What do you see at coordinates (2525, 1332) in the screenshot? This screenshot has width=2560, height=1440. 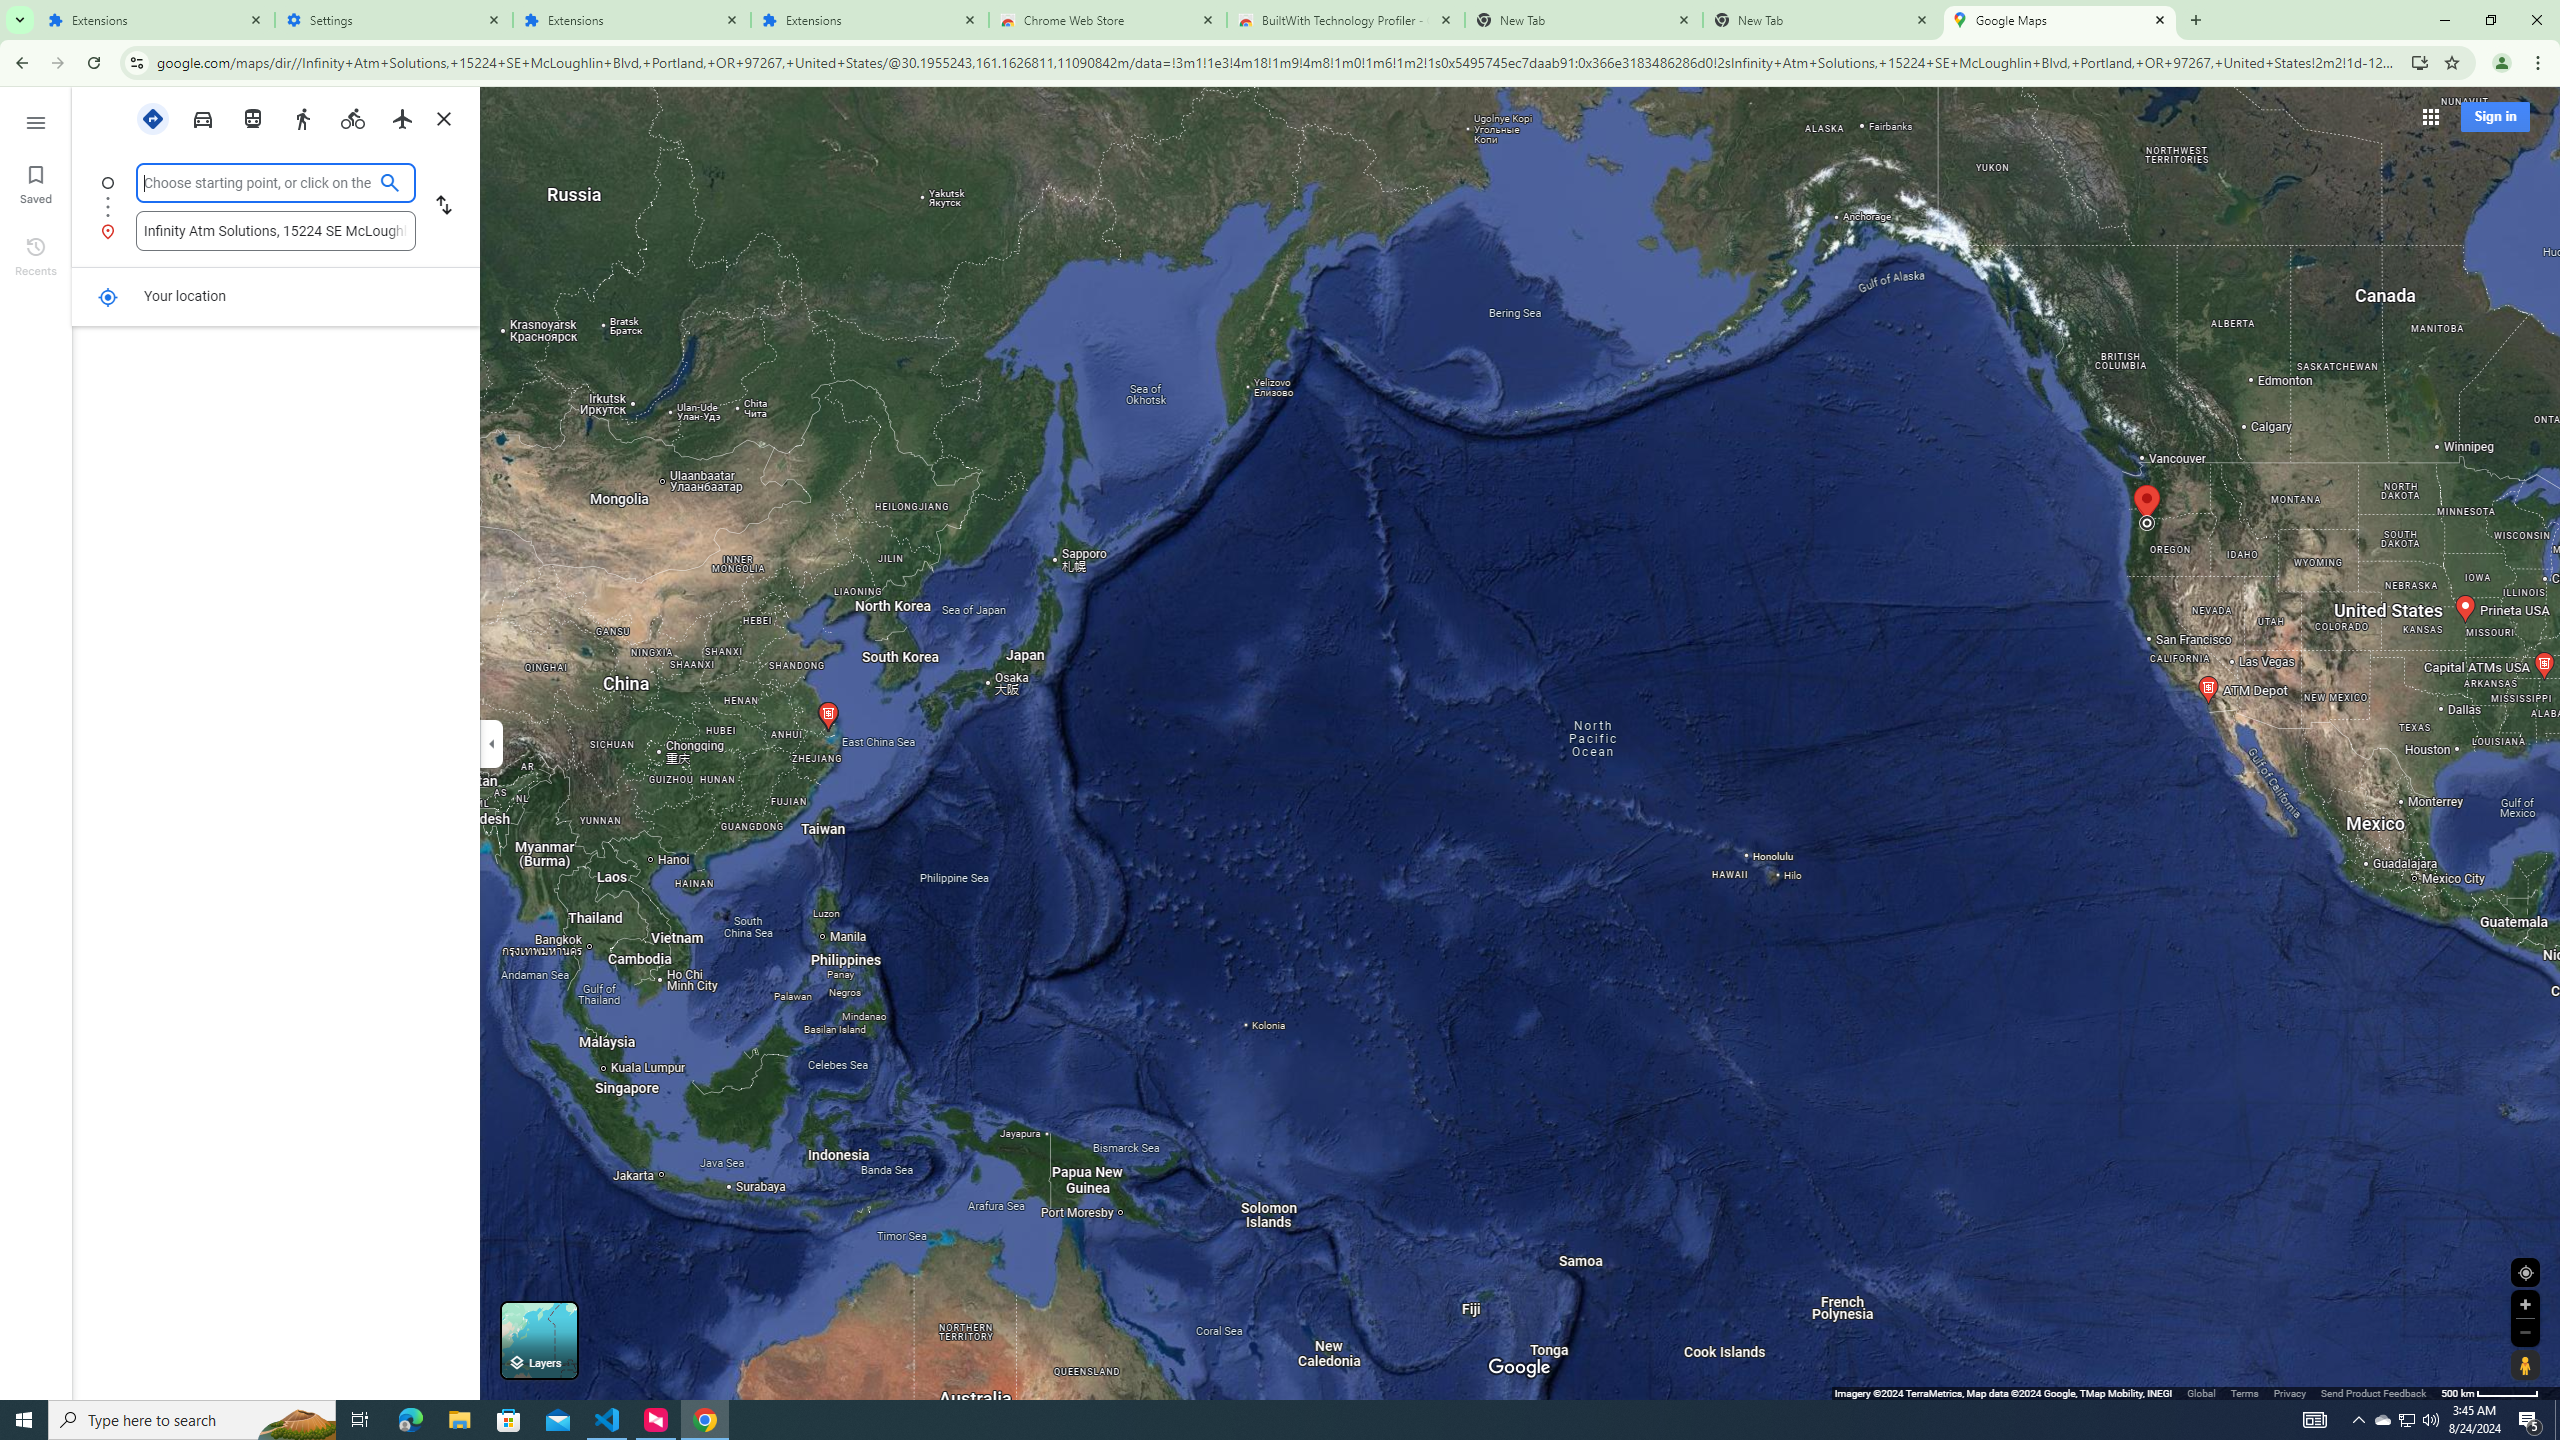 I see `Zoom out` at bounding box center [2525, 1332].